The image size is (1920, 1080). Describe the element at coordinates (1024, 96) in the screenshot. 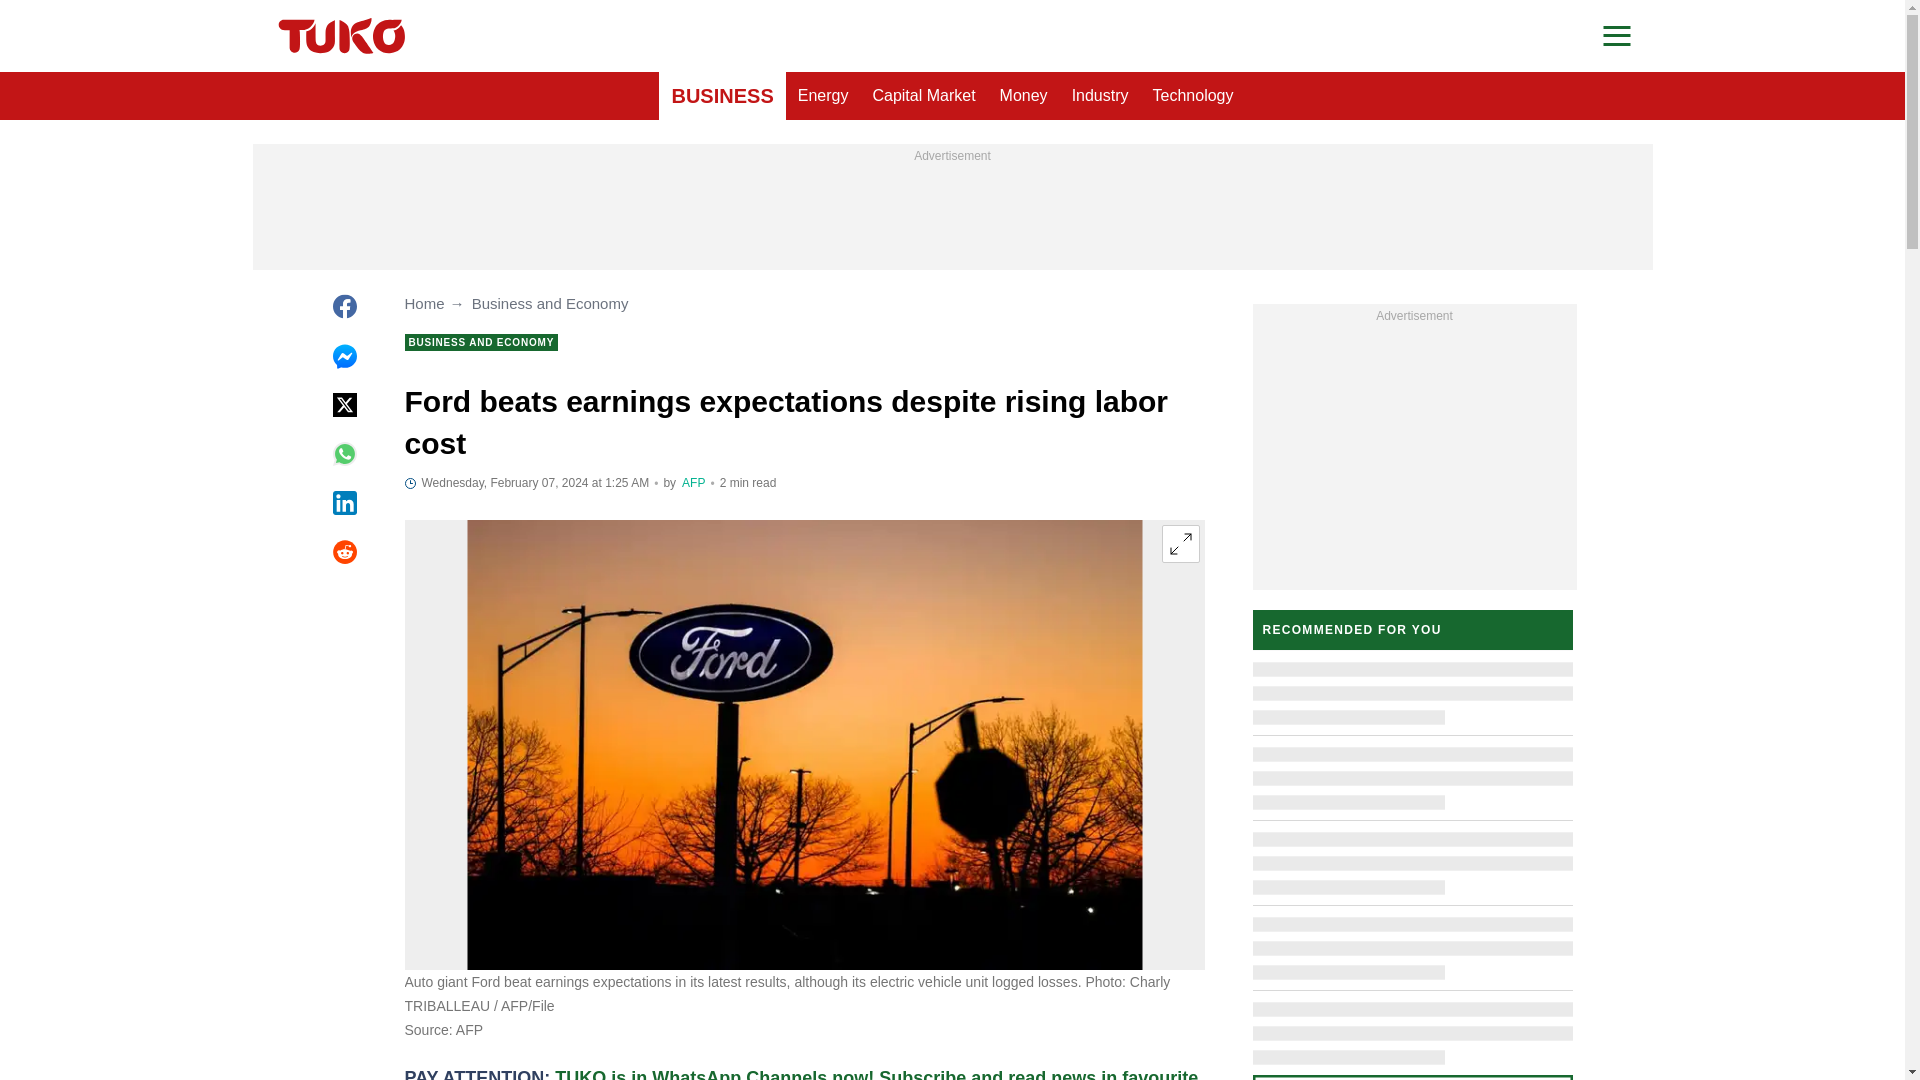

I see `Money` at that location.